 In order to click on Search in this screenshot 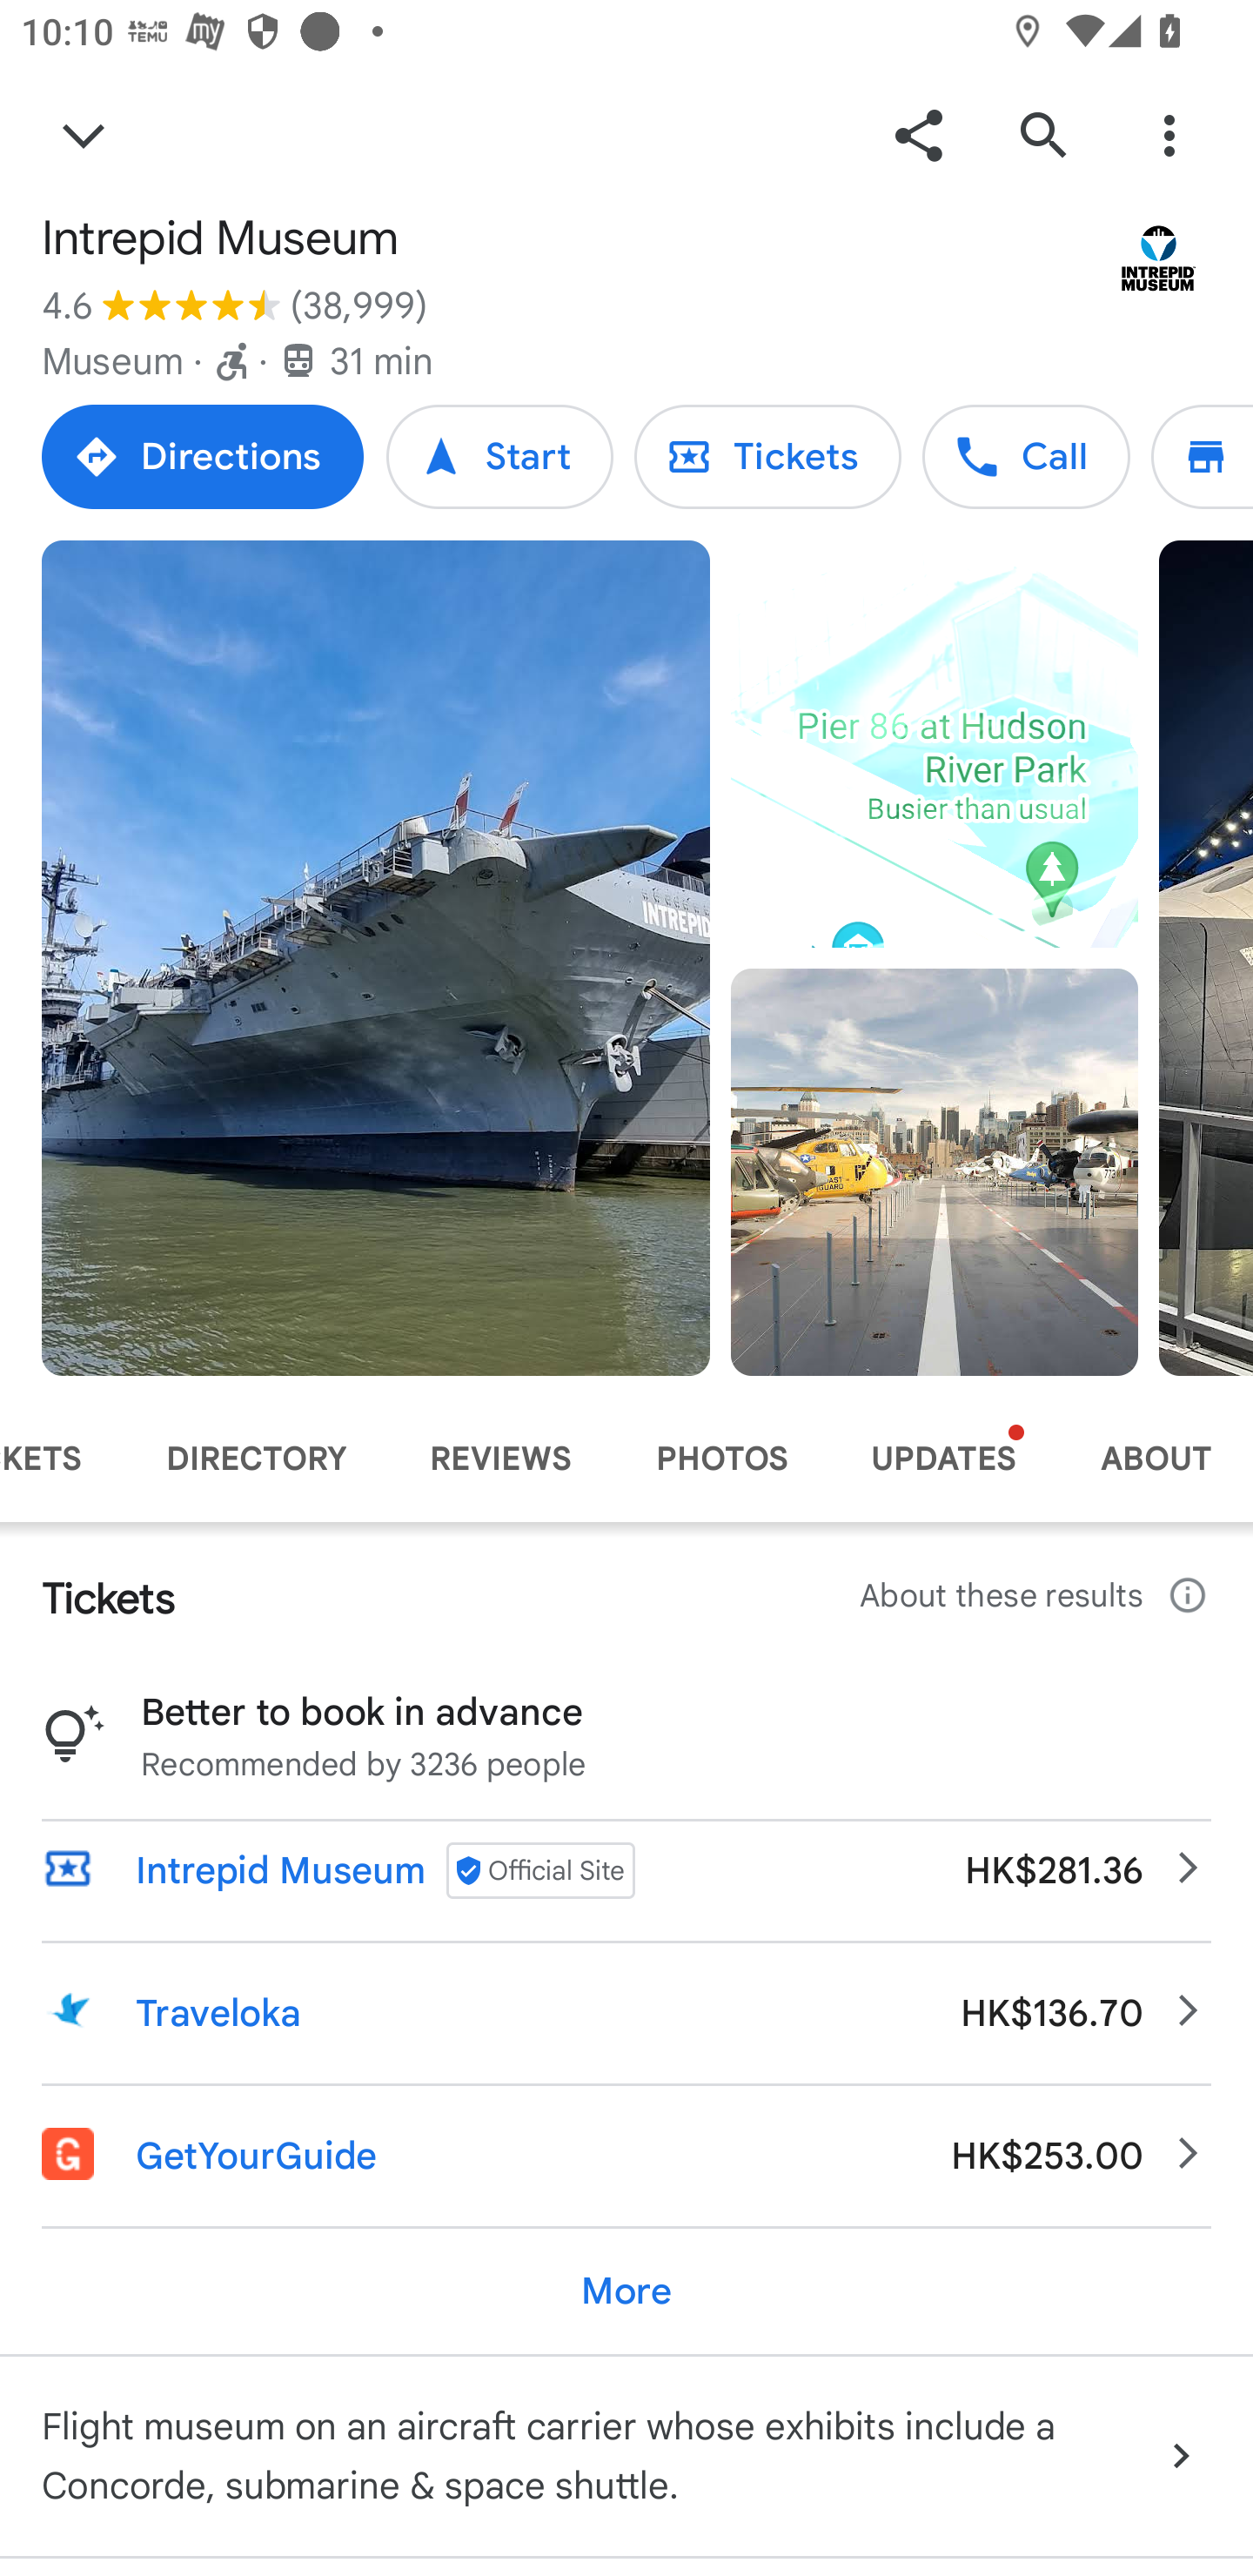, I will do `click(1043, 134)`.